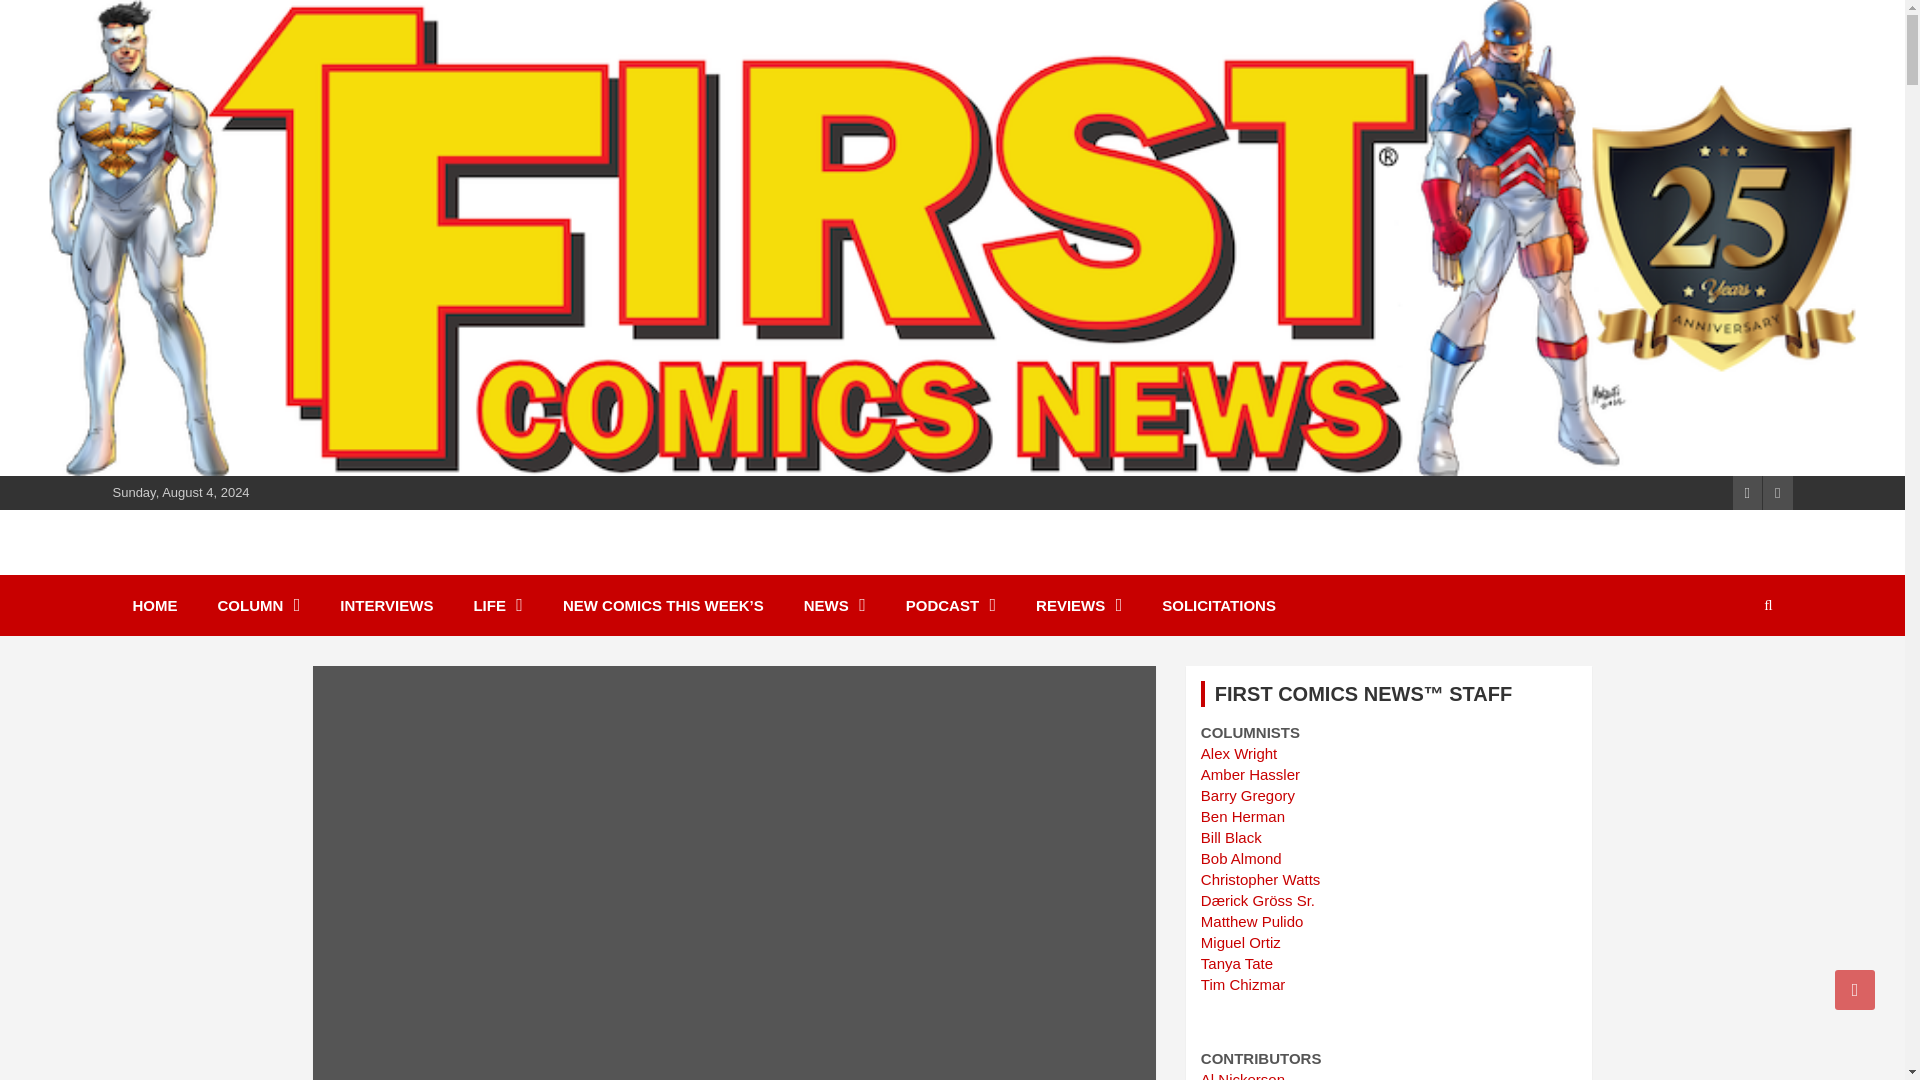  What do you see at coordinates (386, 605) in the screenshot?
I see `INTERVIEWS` at bounding box center [386, 605].